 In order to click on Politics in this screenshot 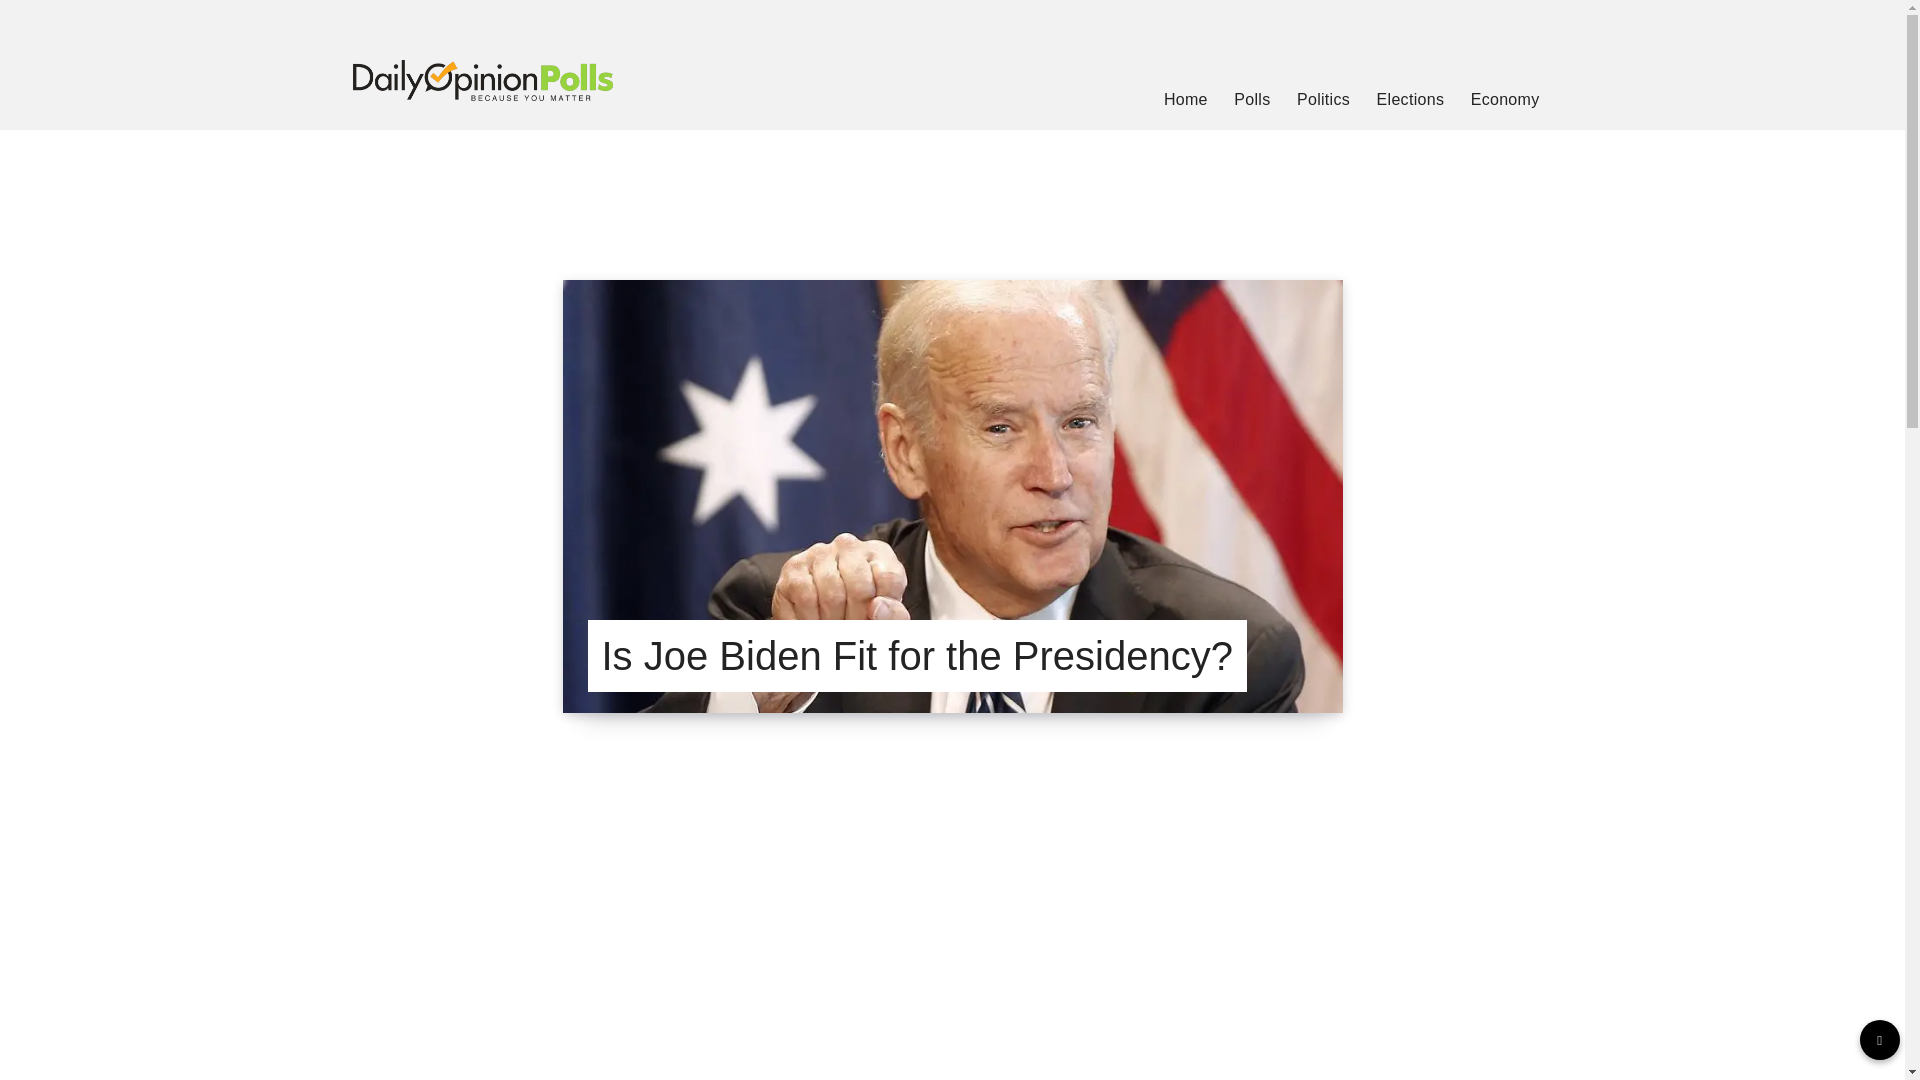, I will do `click(1323, 100)`.